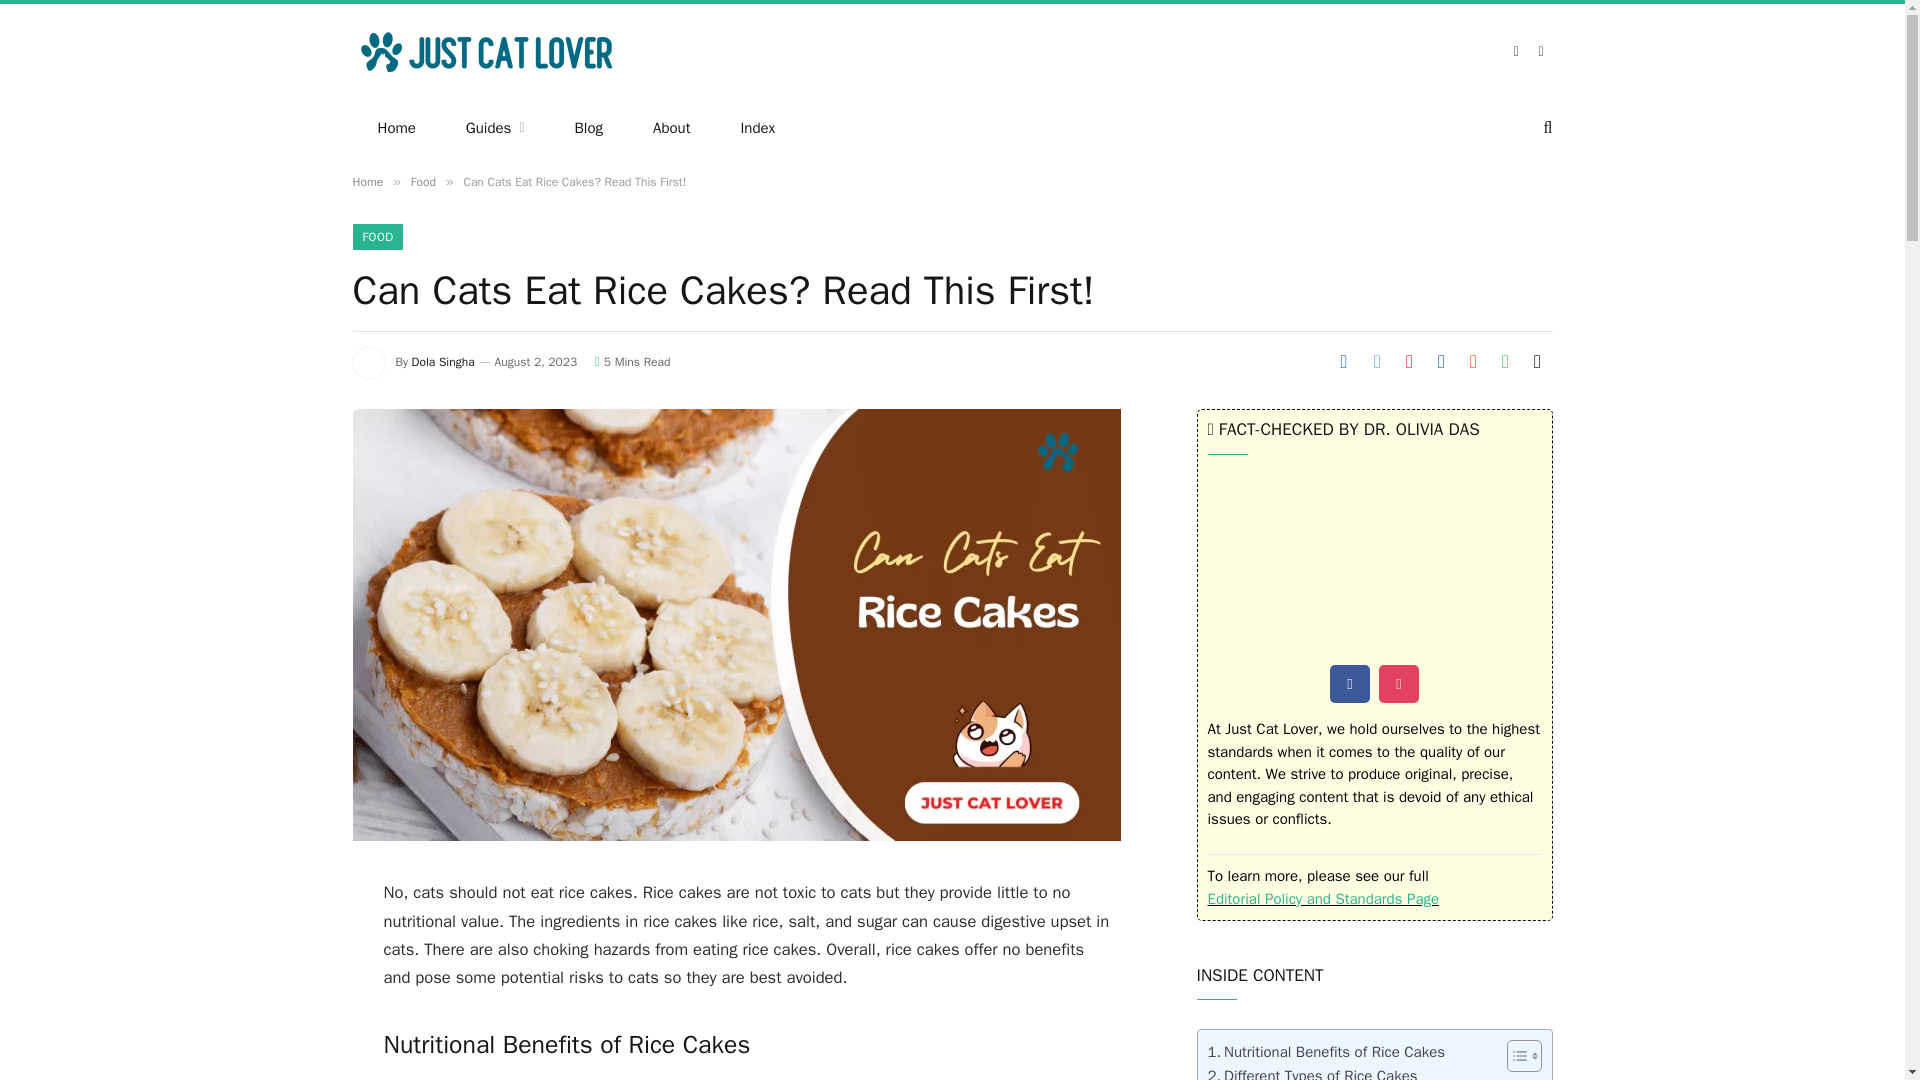 The image size is (1920, 1080). What do you see at coordinates (366, 182) in the screenshot?
I see `Home` at bounding box center [366, 182].